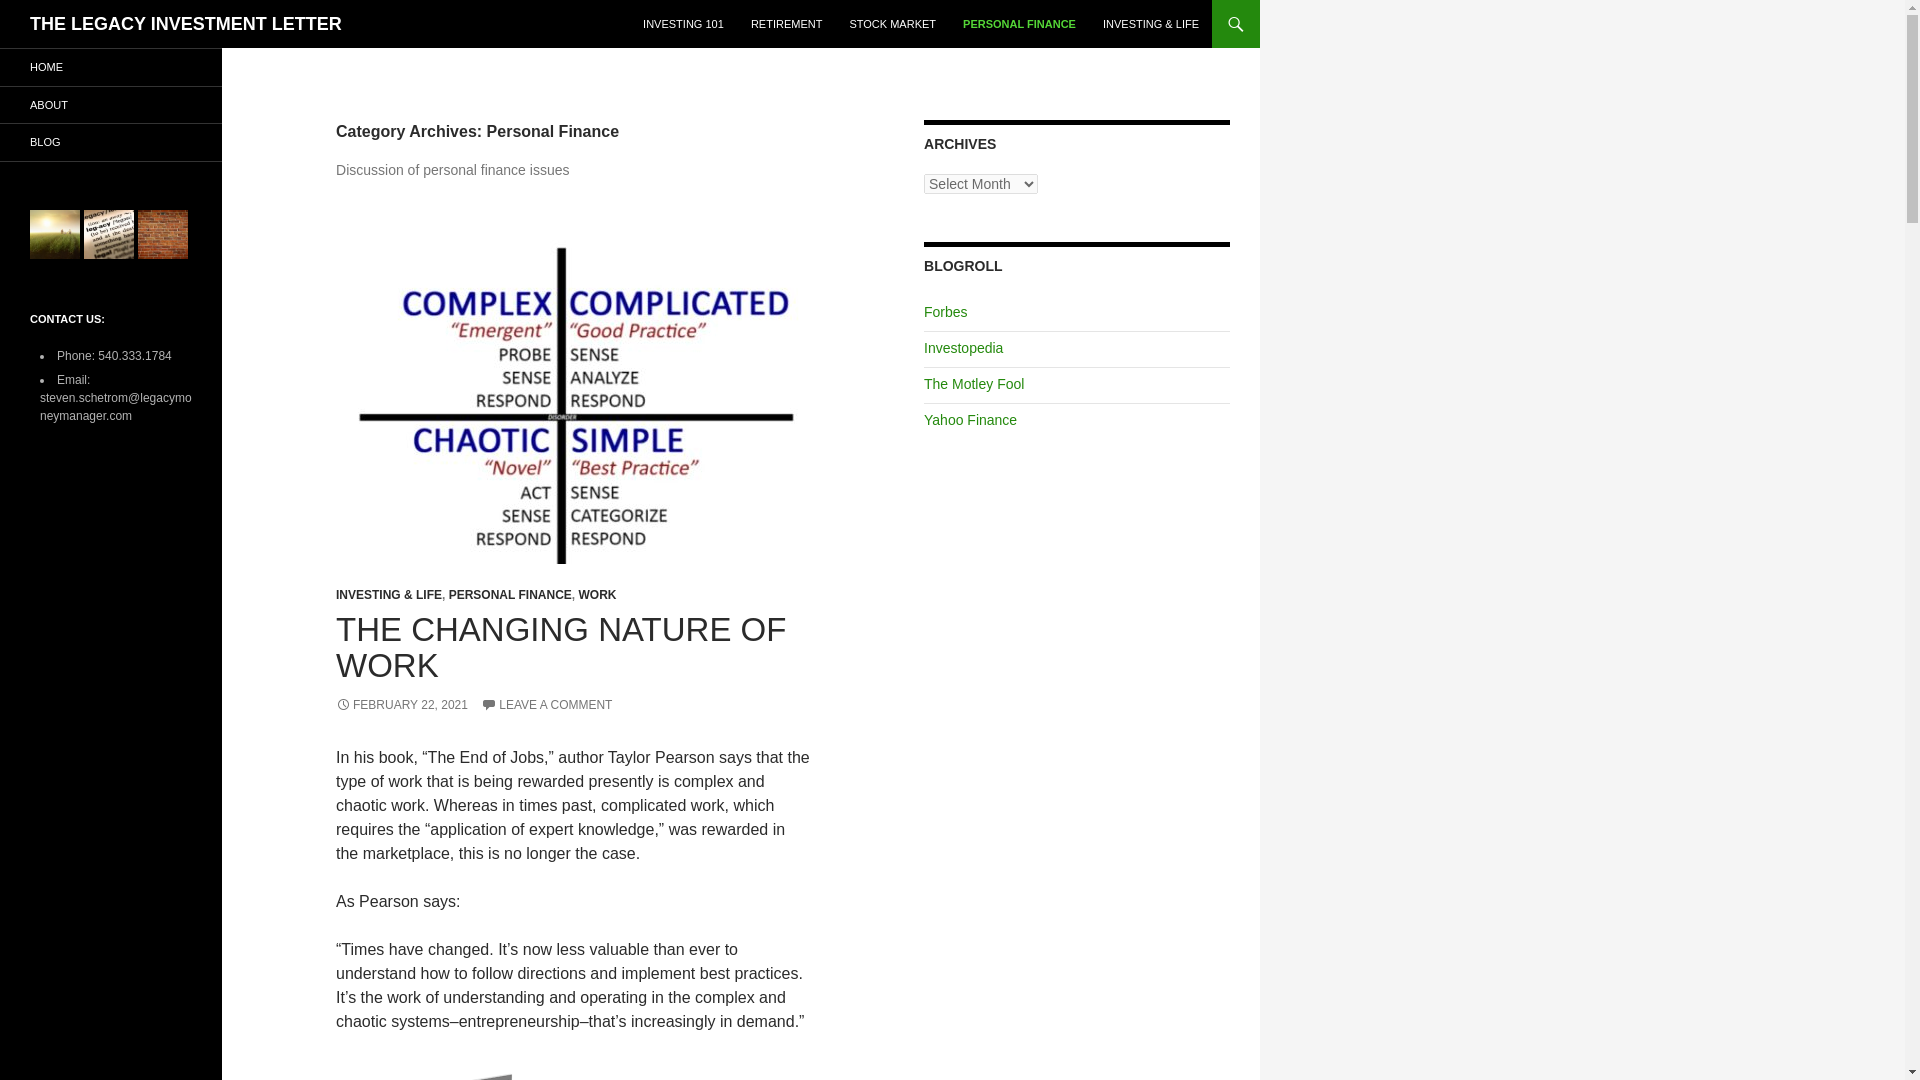 This screenshot has height=1080, width=1920. I want to click on Investment Education, so click(962, 348).